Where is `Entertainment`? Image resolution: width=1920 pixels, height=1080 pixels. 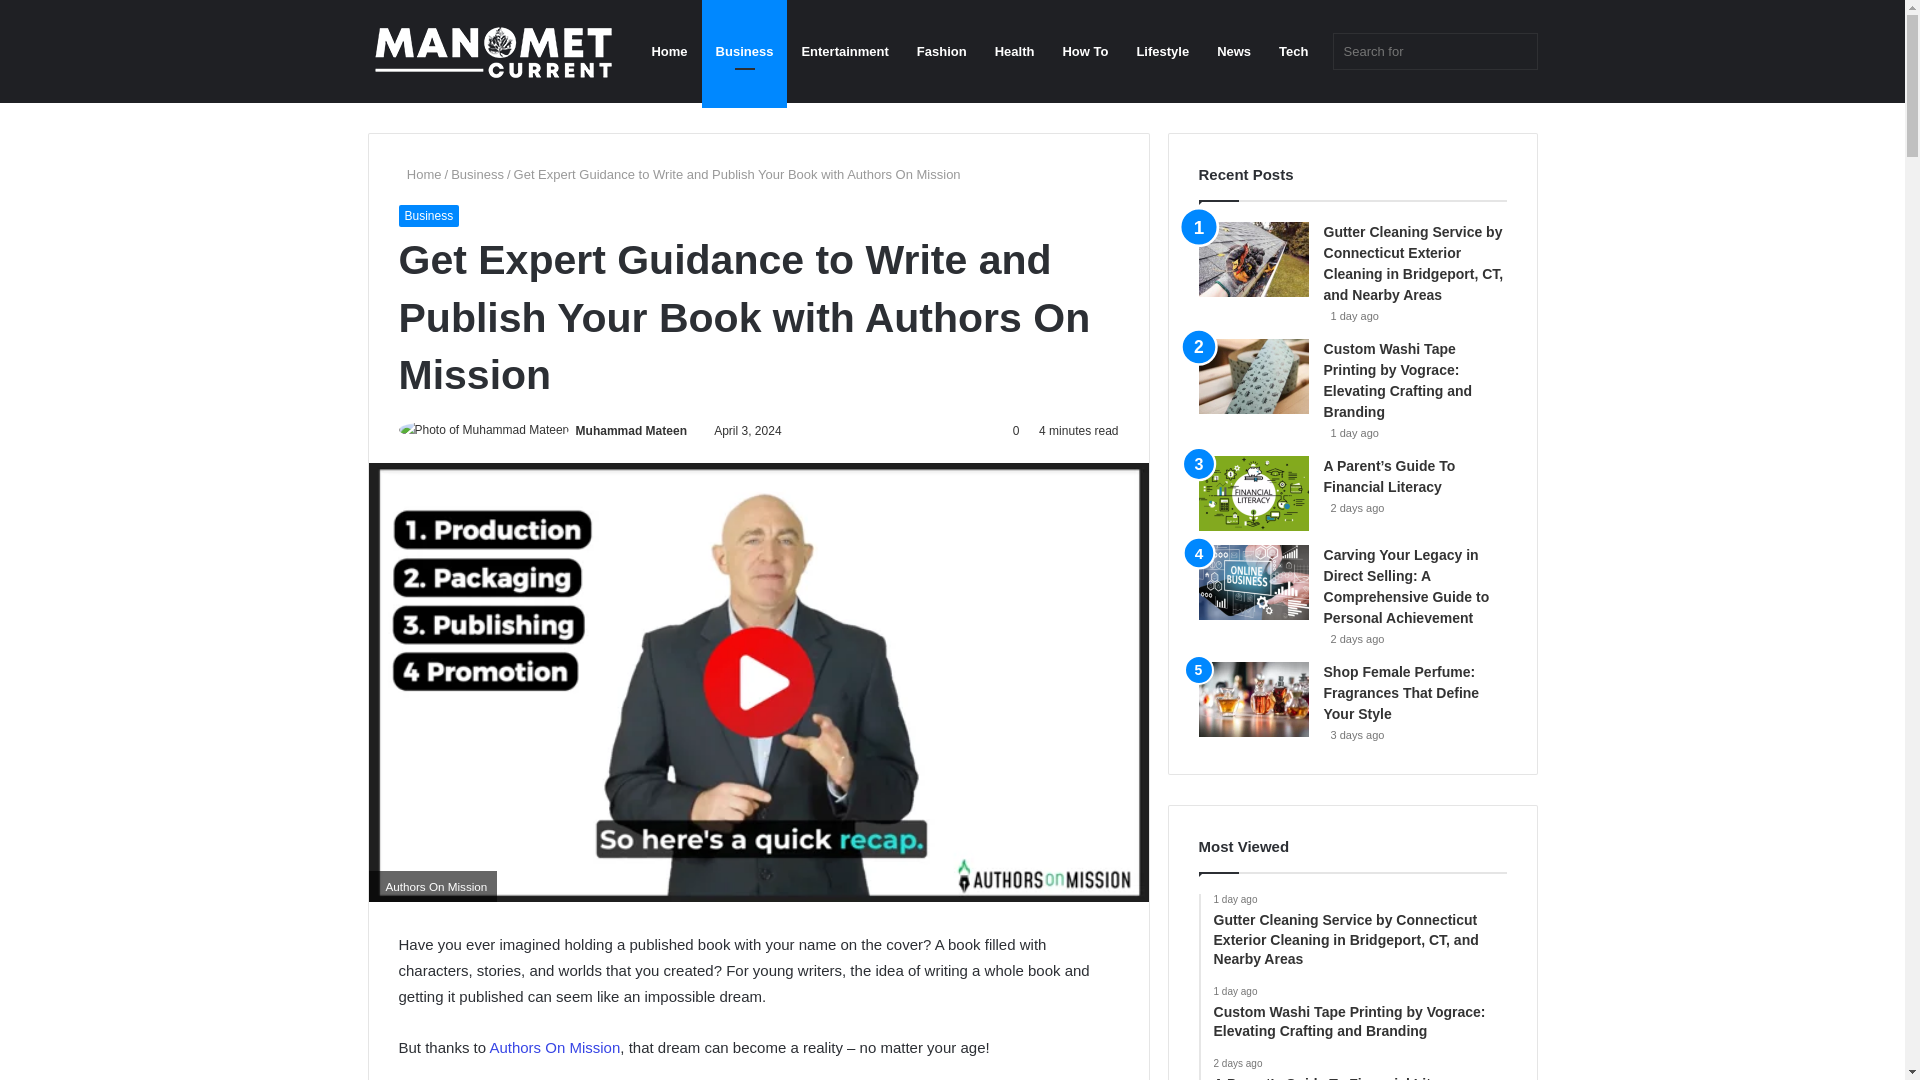 Entertainment is located at coordinates (844, 51).